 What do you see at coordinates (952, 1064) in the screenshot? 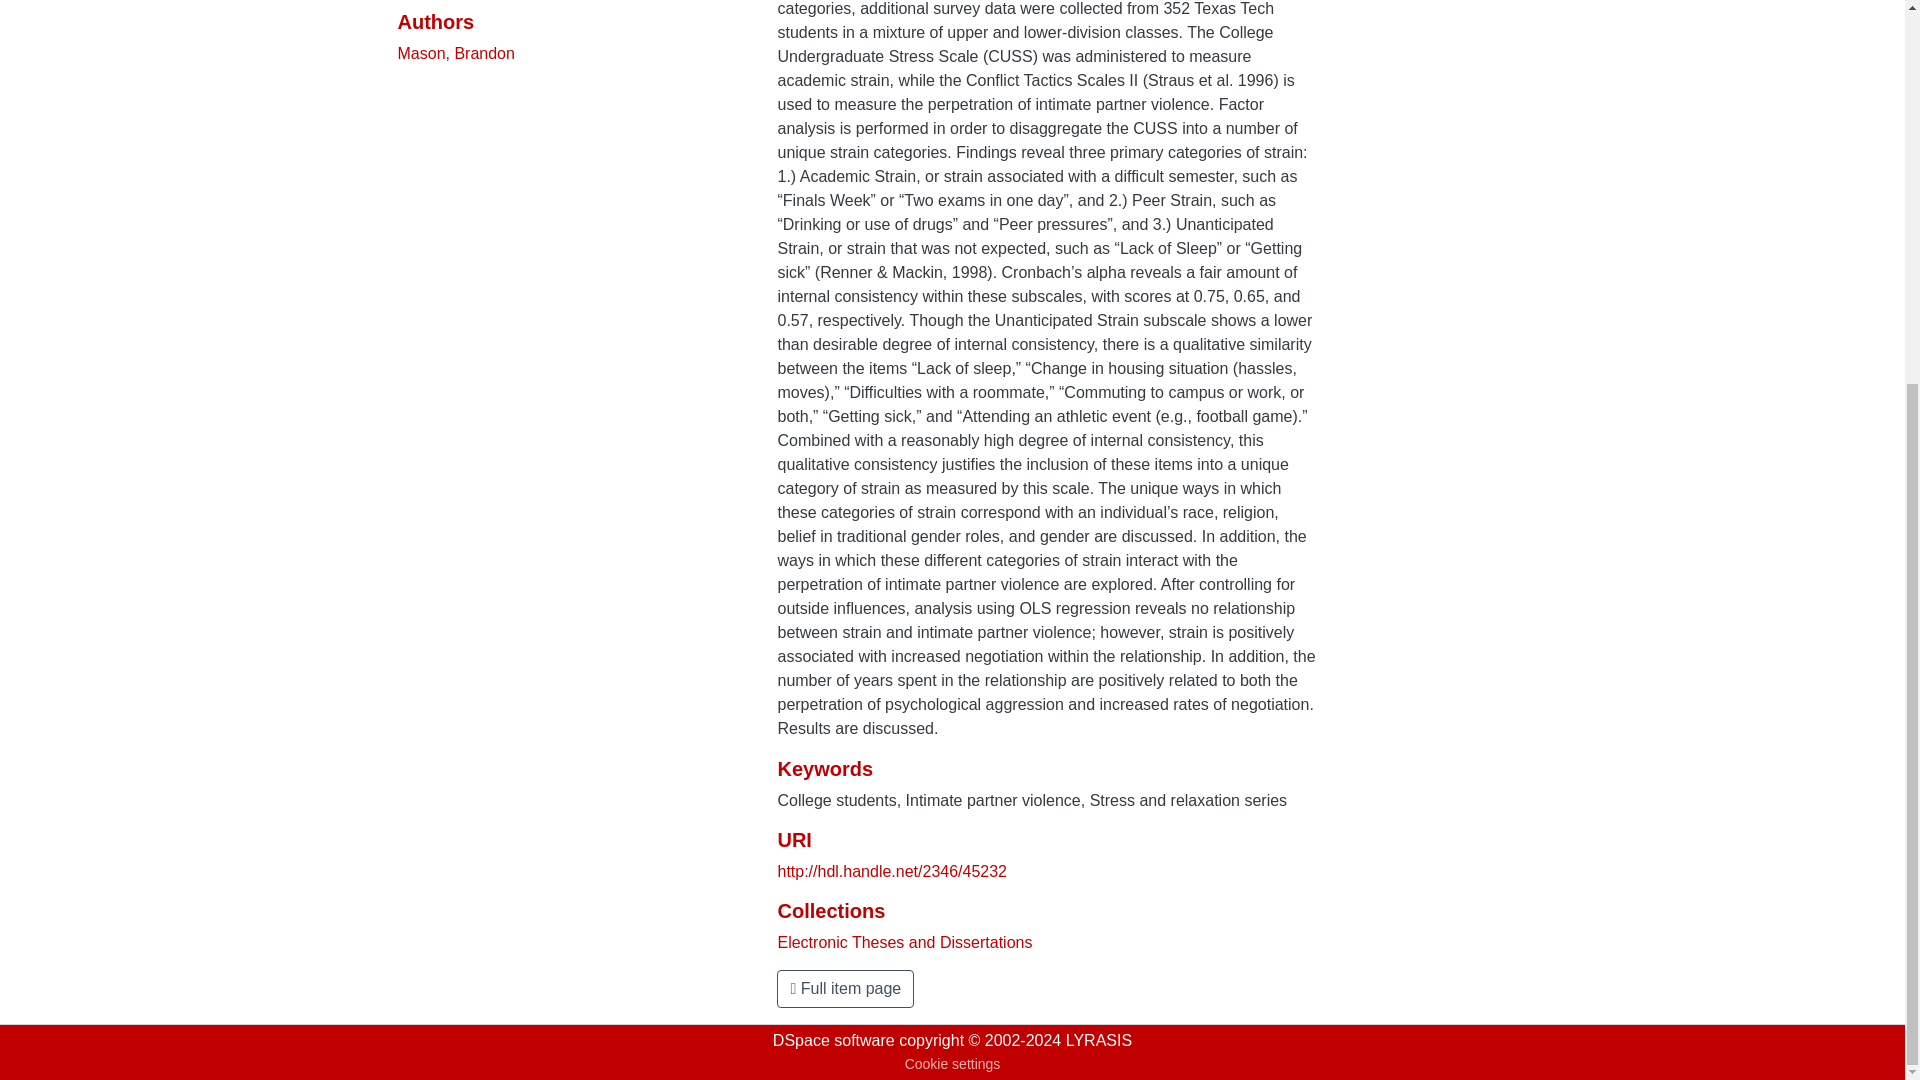
I see `Cookie settings` at bounding box center [952, 1064].